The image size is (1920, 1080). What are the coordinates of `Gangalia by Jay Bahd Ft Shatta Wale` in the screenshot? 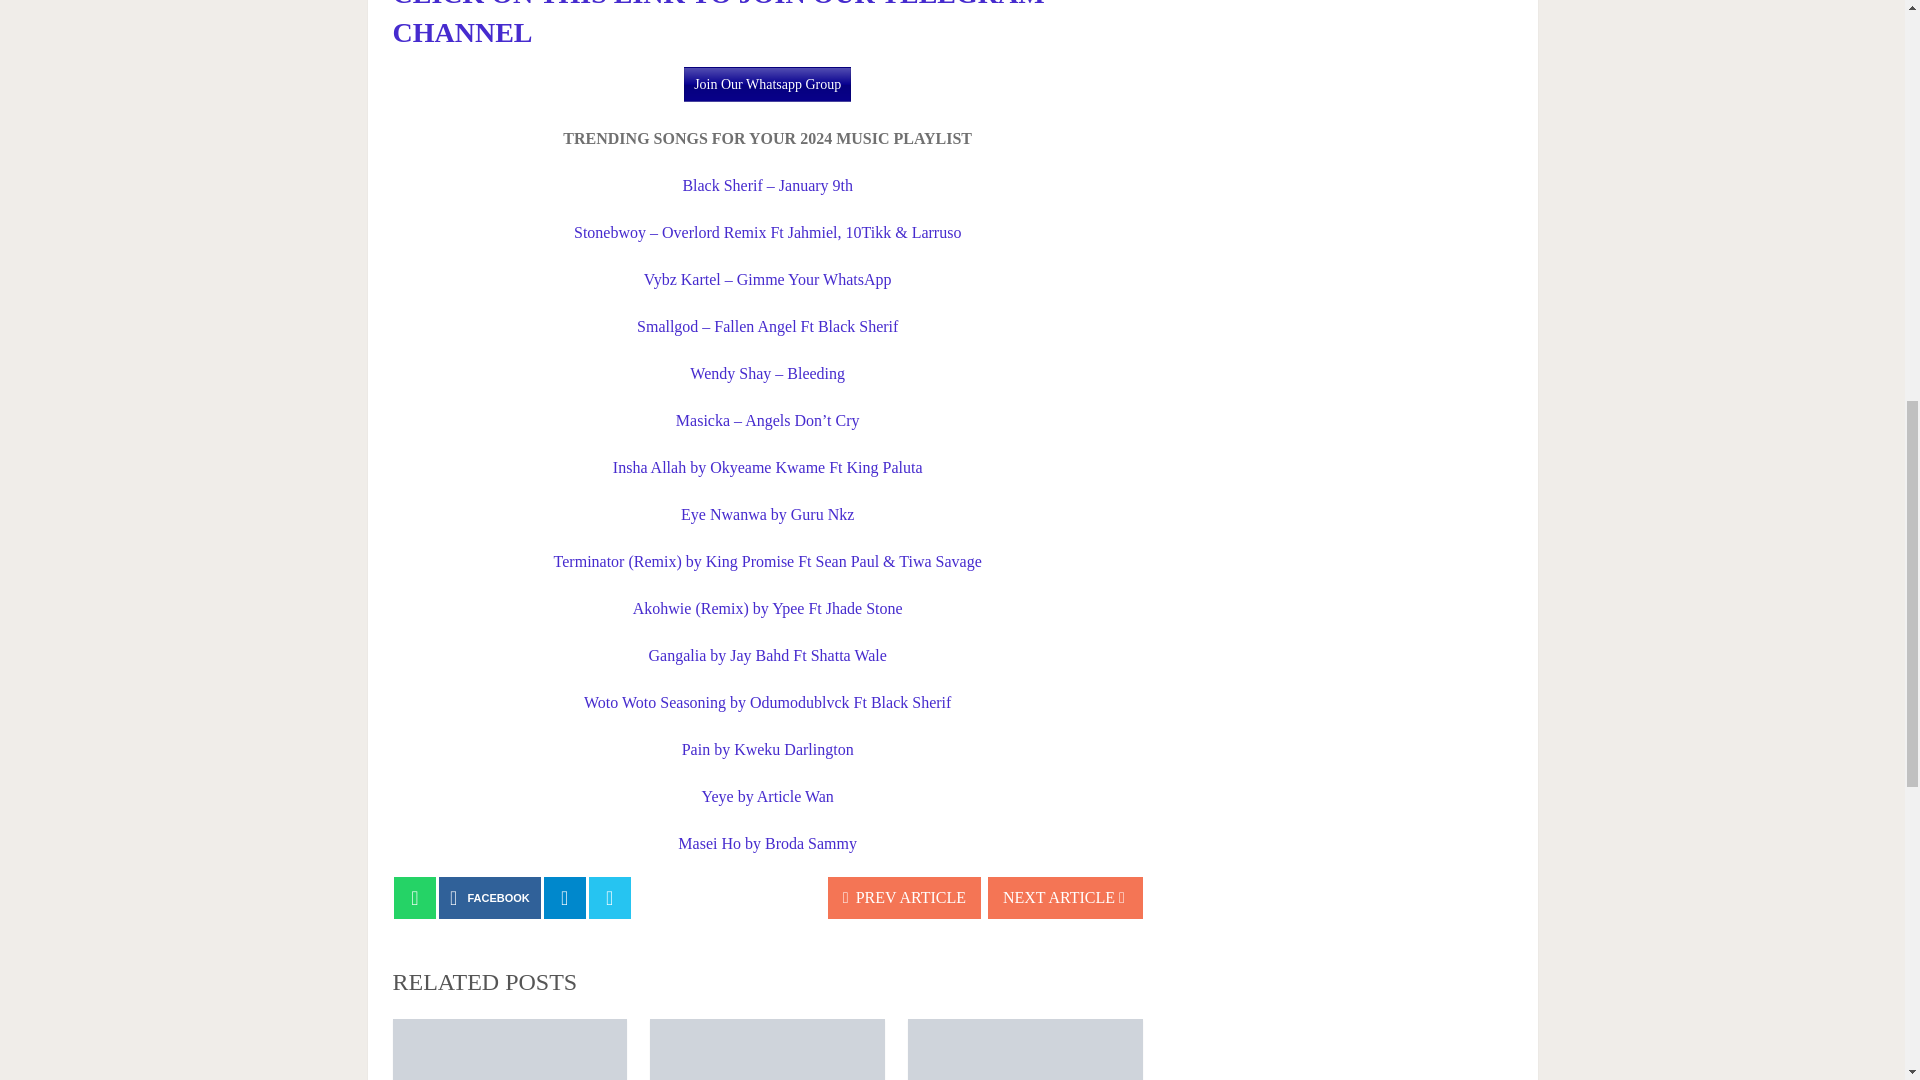 It's located at (766, 655).